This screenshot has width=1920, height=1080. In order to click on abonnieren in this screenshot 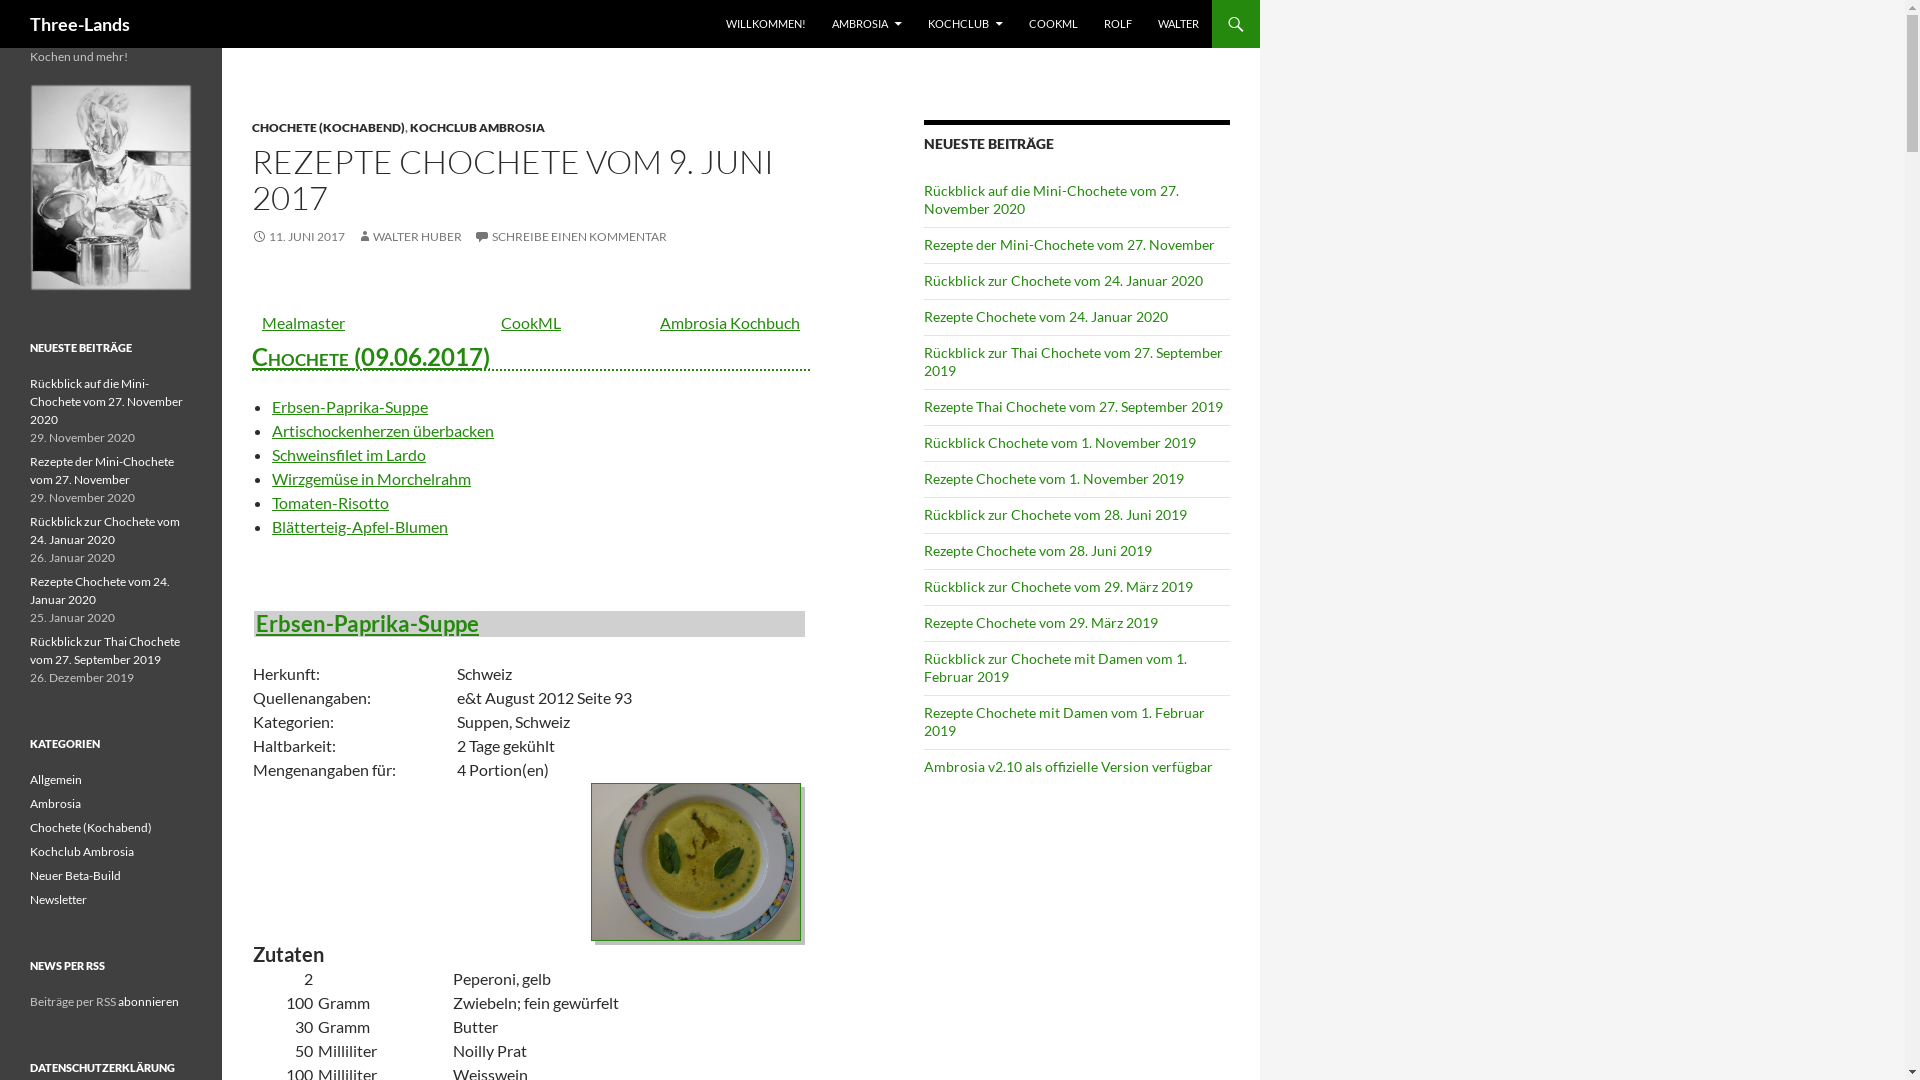, I will do `click(148, 1002)`.